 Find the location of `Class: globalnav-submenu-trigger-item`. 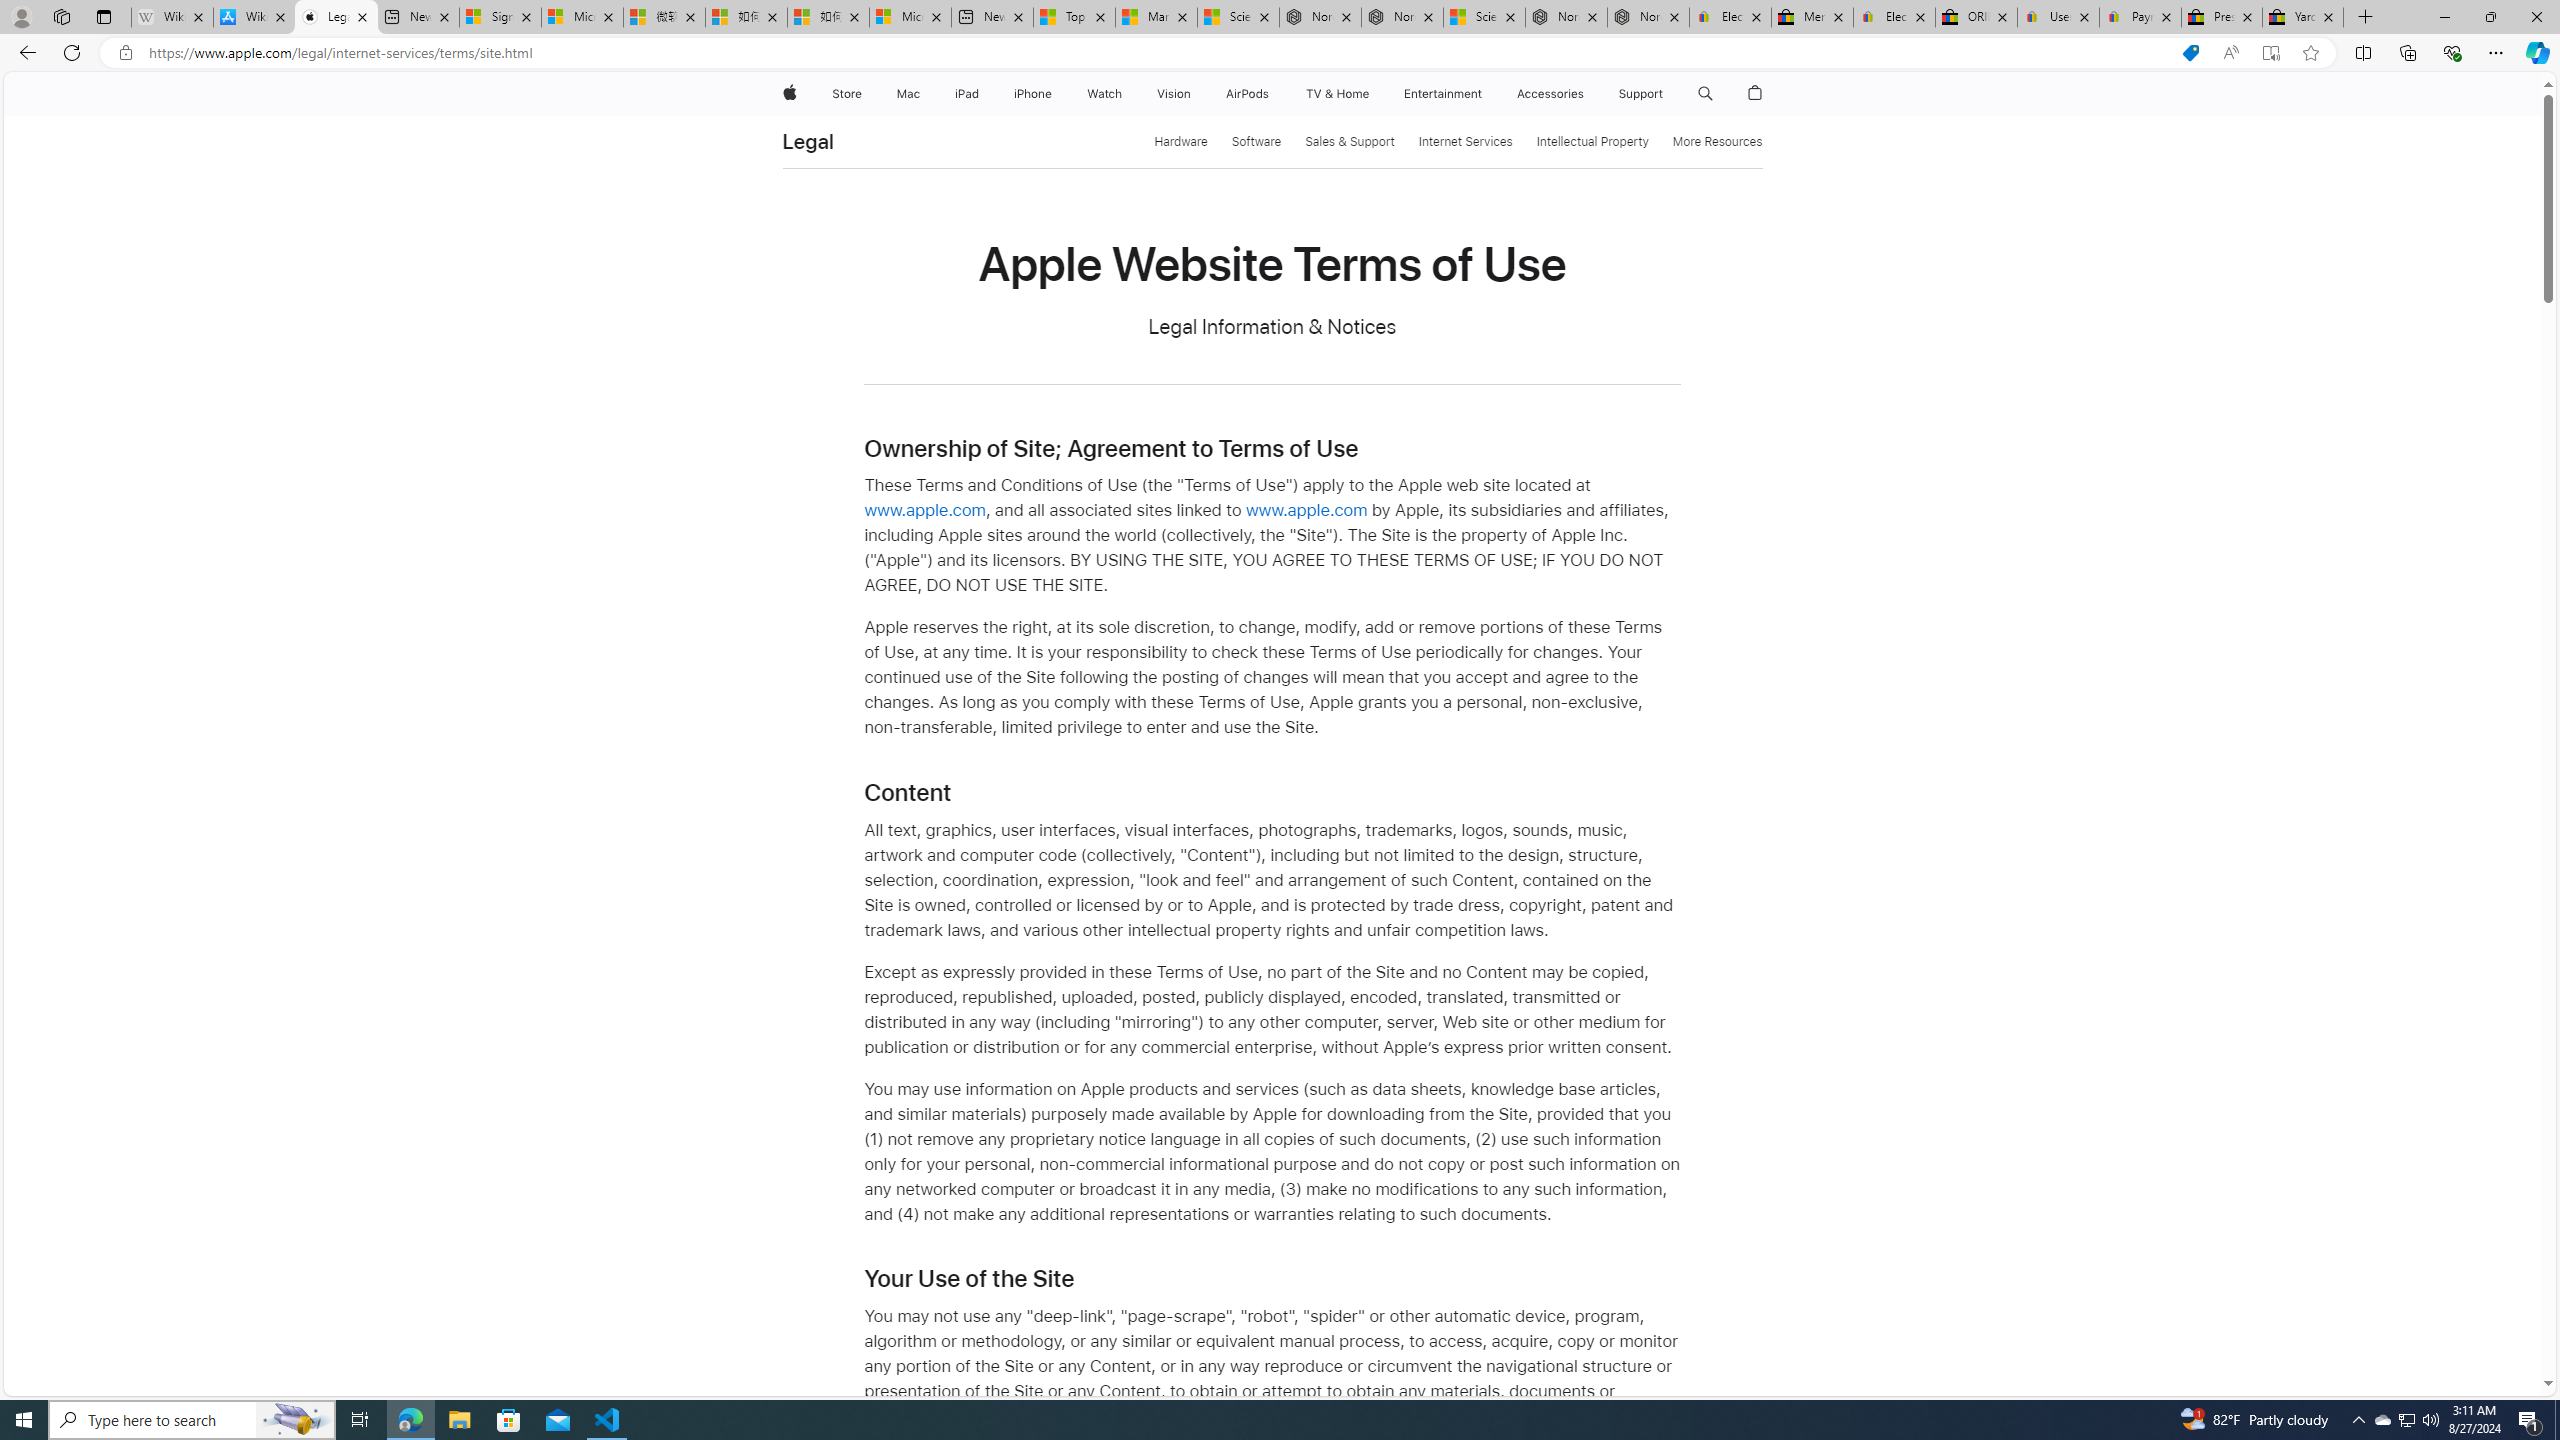

Class: globalnav-submenu-trigger-item is located at coordinates (1668, 94).